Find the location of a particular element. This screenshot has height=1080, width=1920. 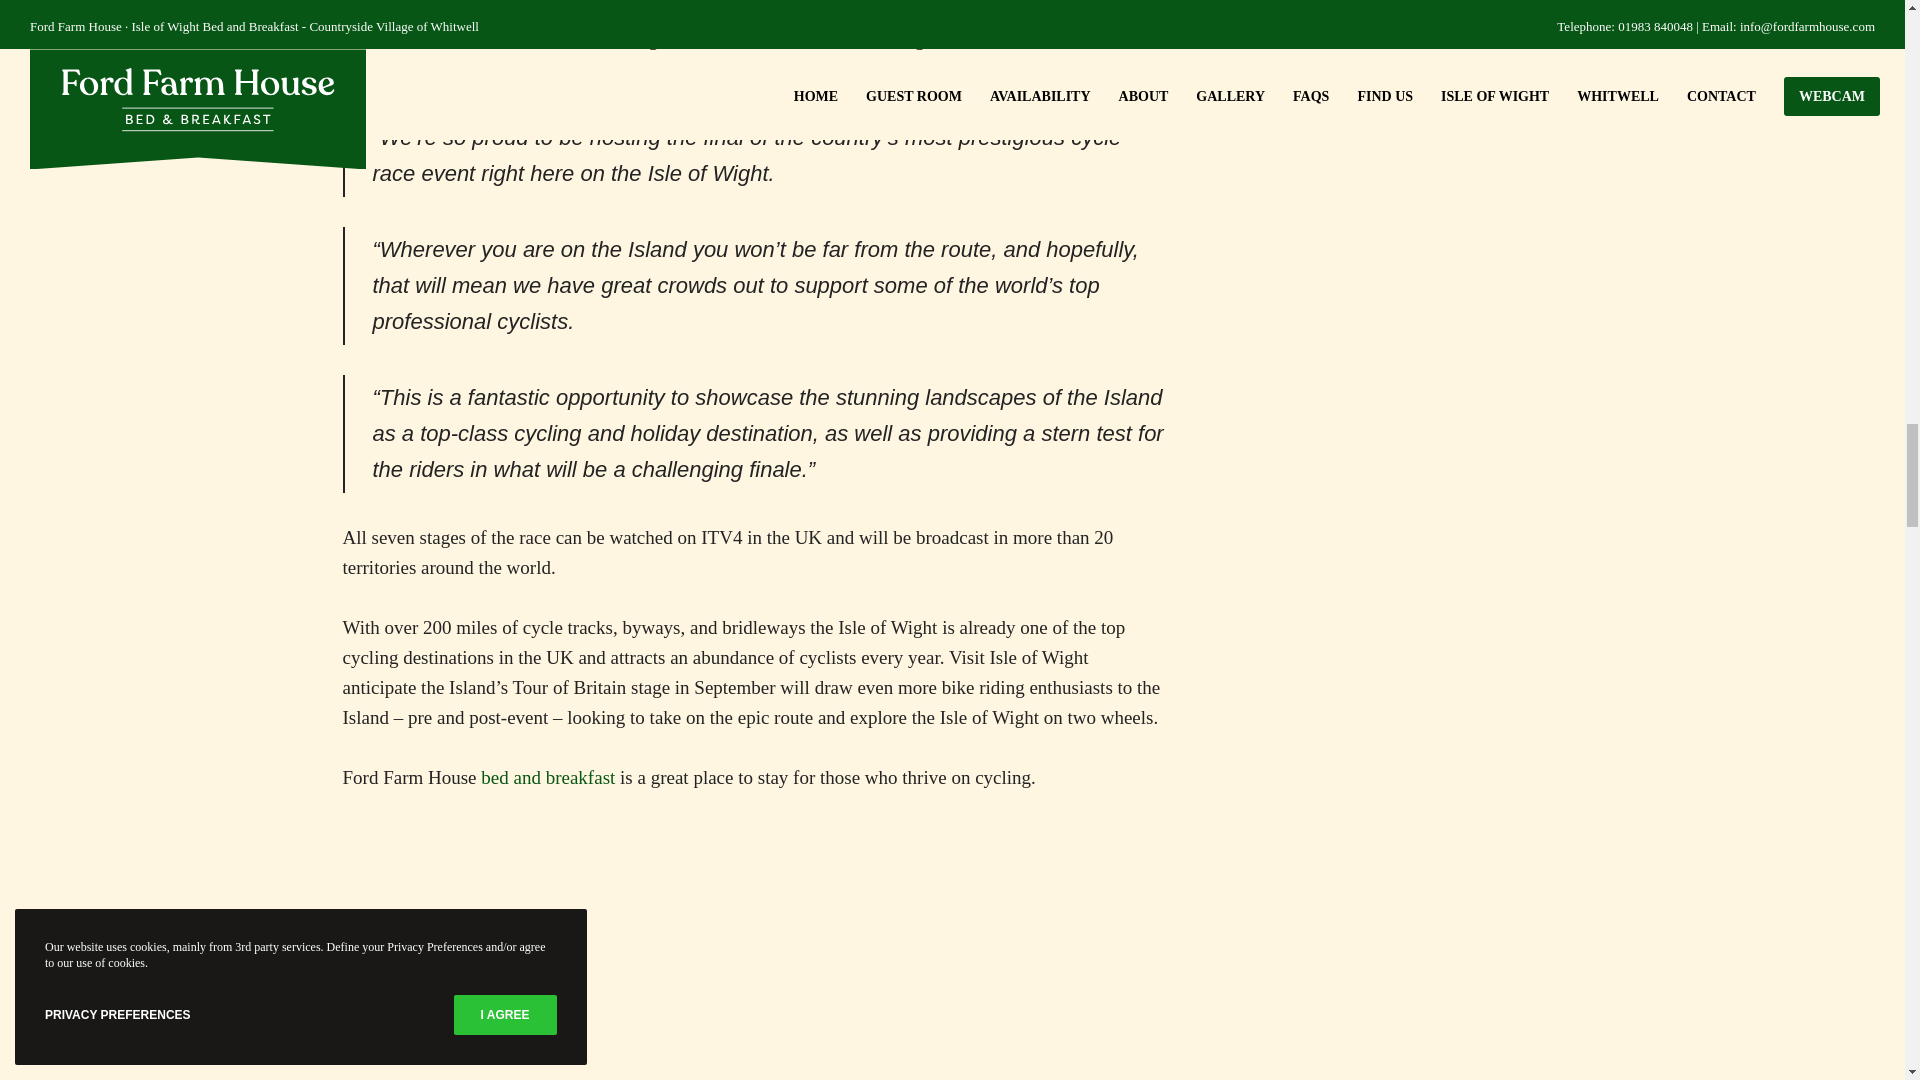

bed and breakfast is located at coordinates (548, 777).